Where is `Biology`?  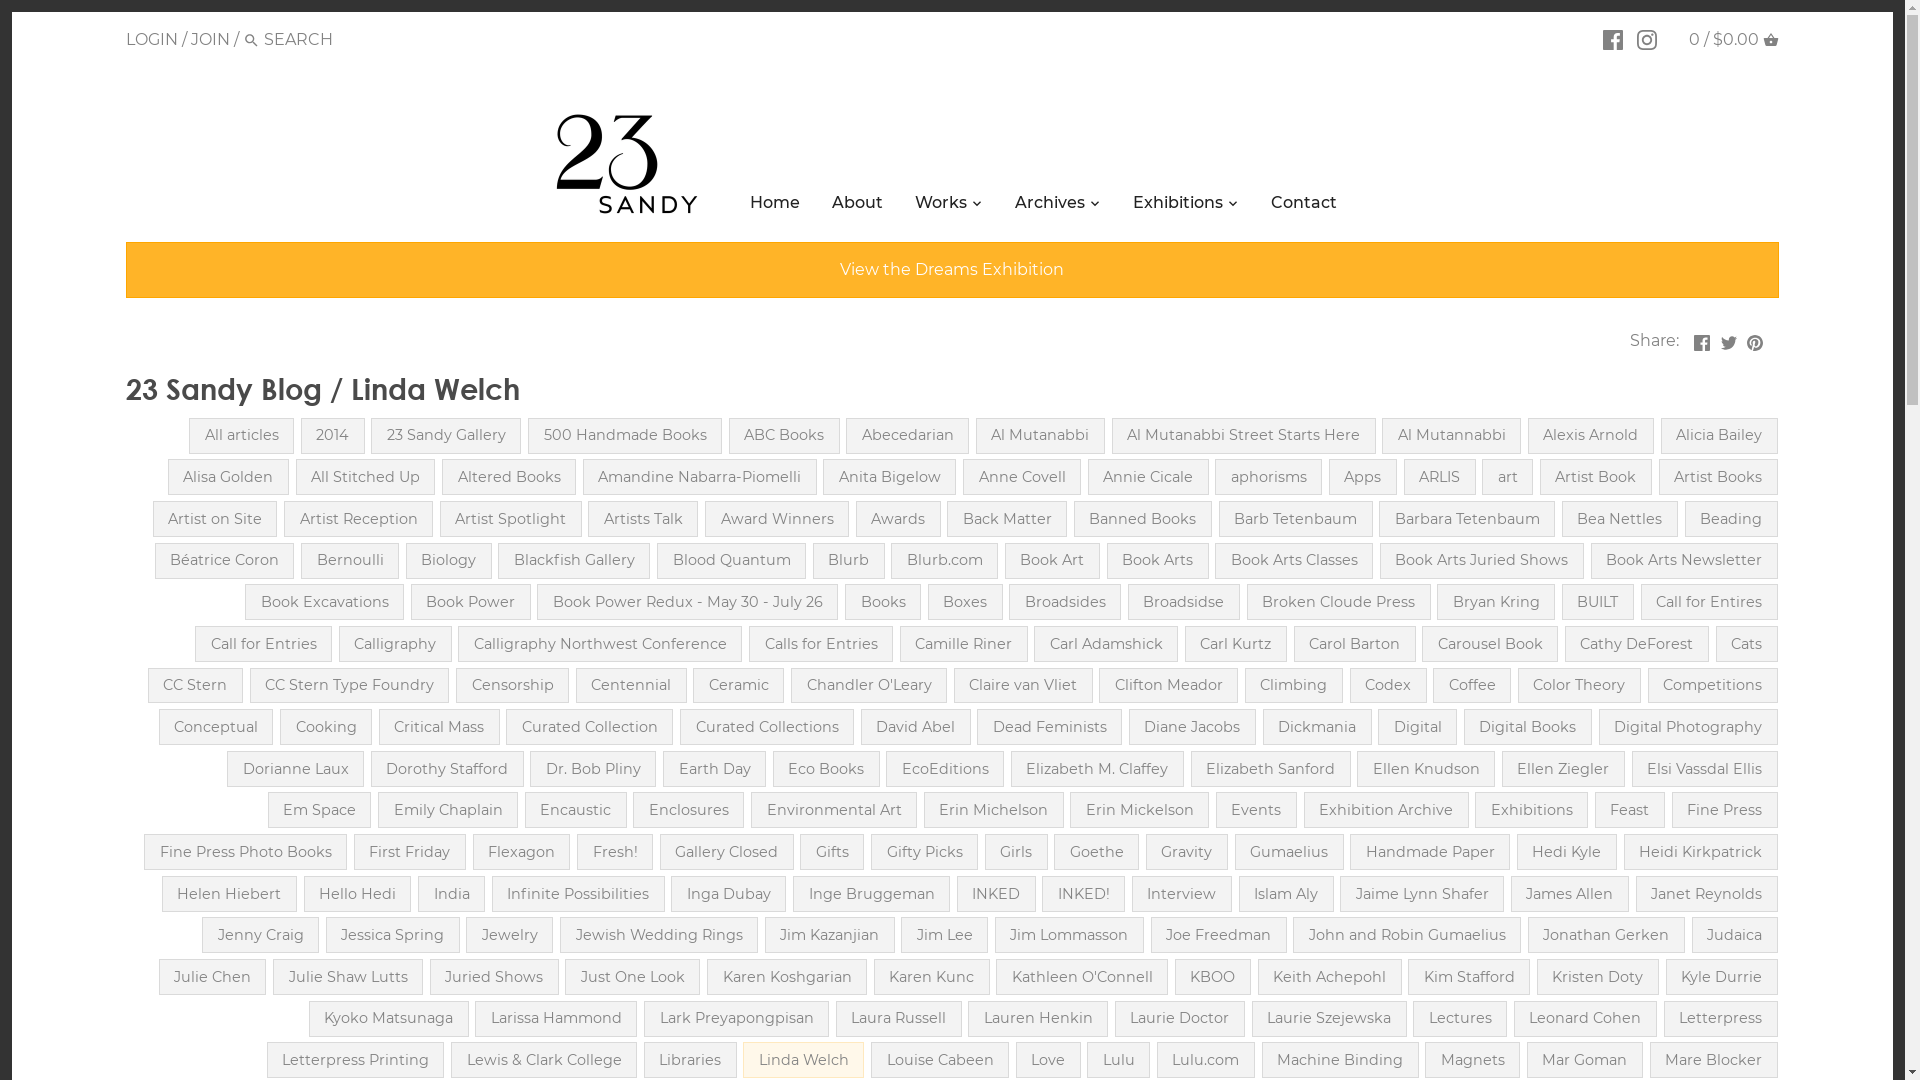
Biology is located at coordinates (449, 561).